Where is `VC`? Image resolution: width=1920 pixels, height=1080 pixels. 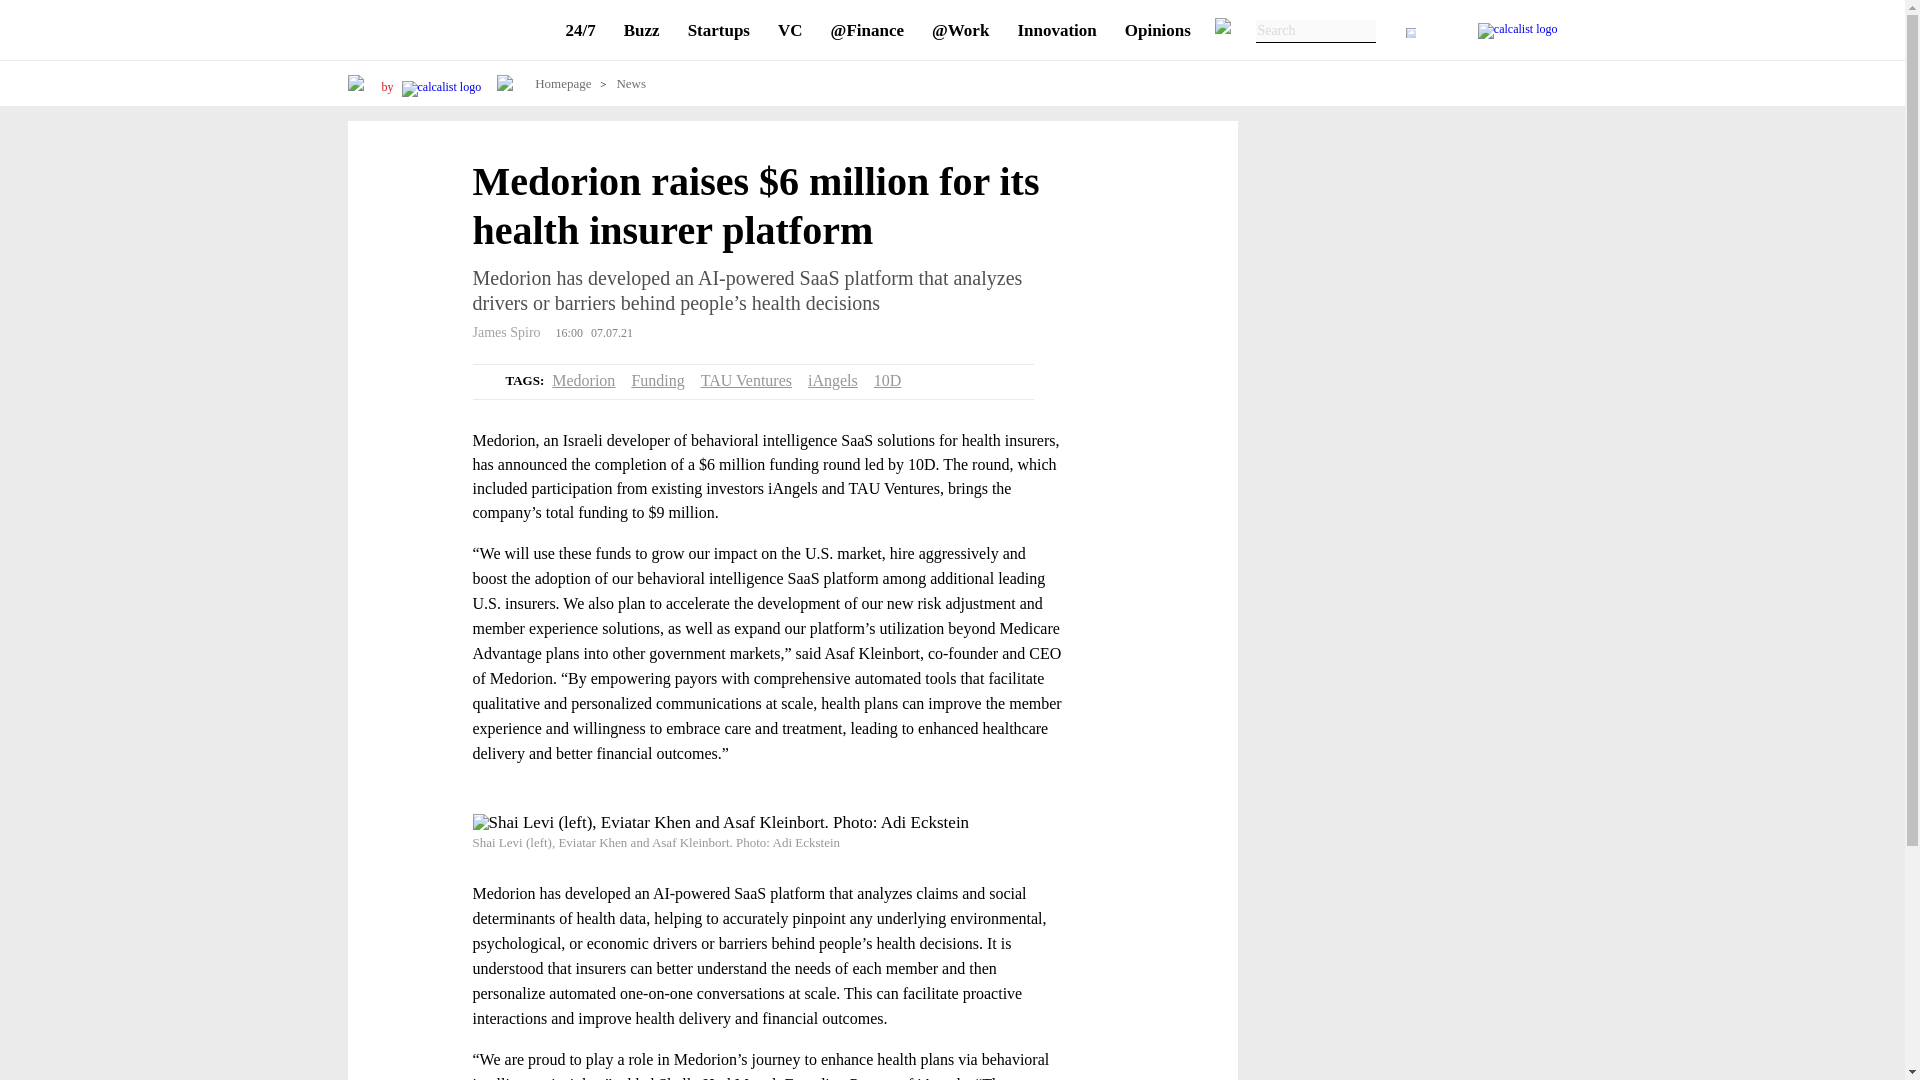
VC is located at coordinates (790, 30).